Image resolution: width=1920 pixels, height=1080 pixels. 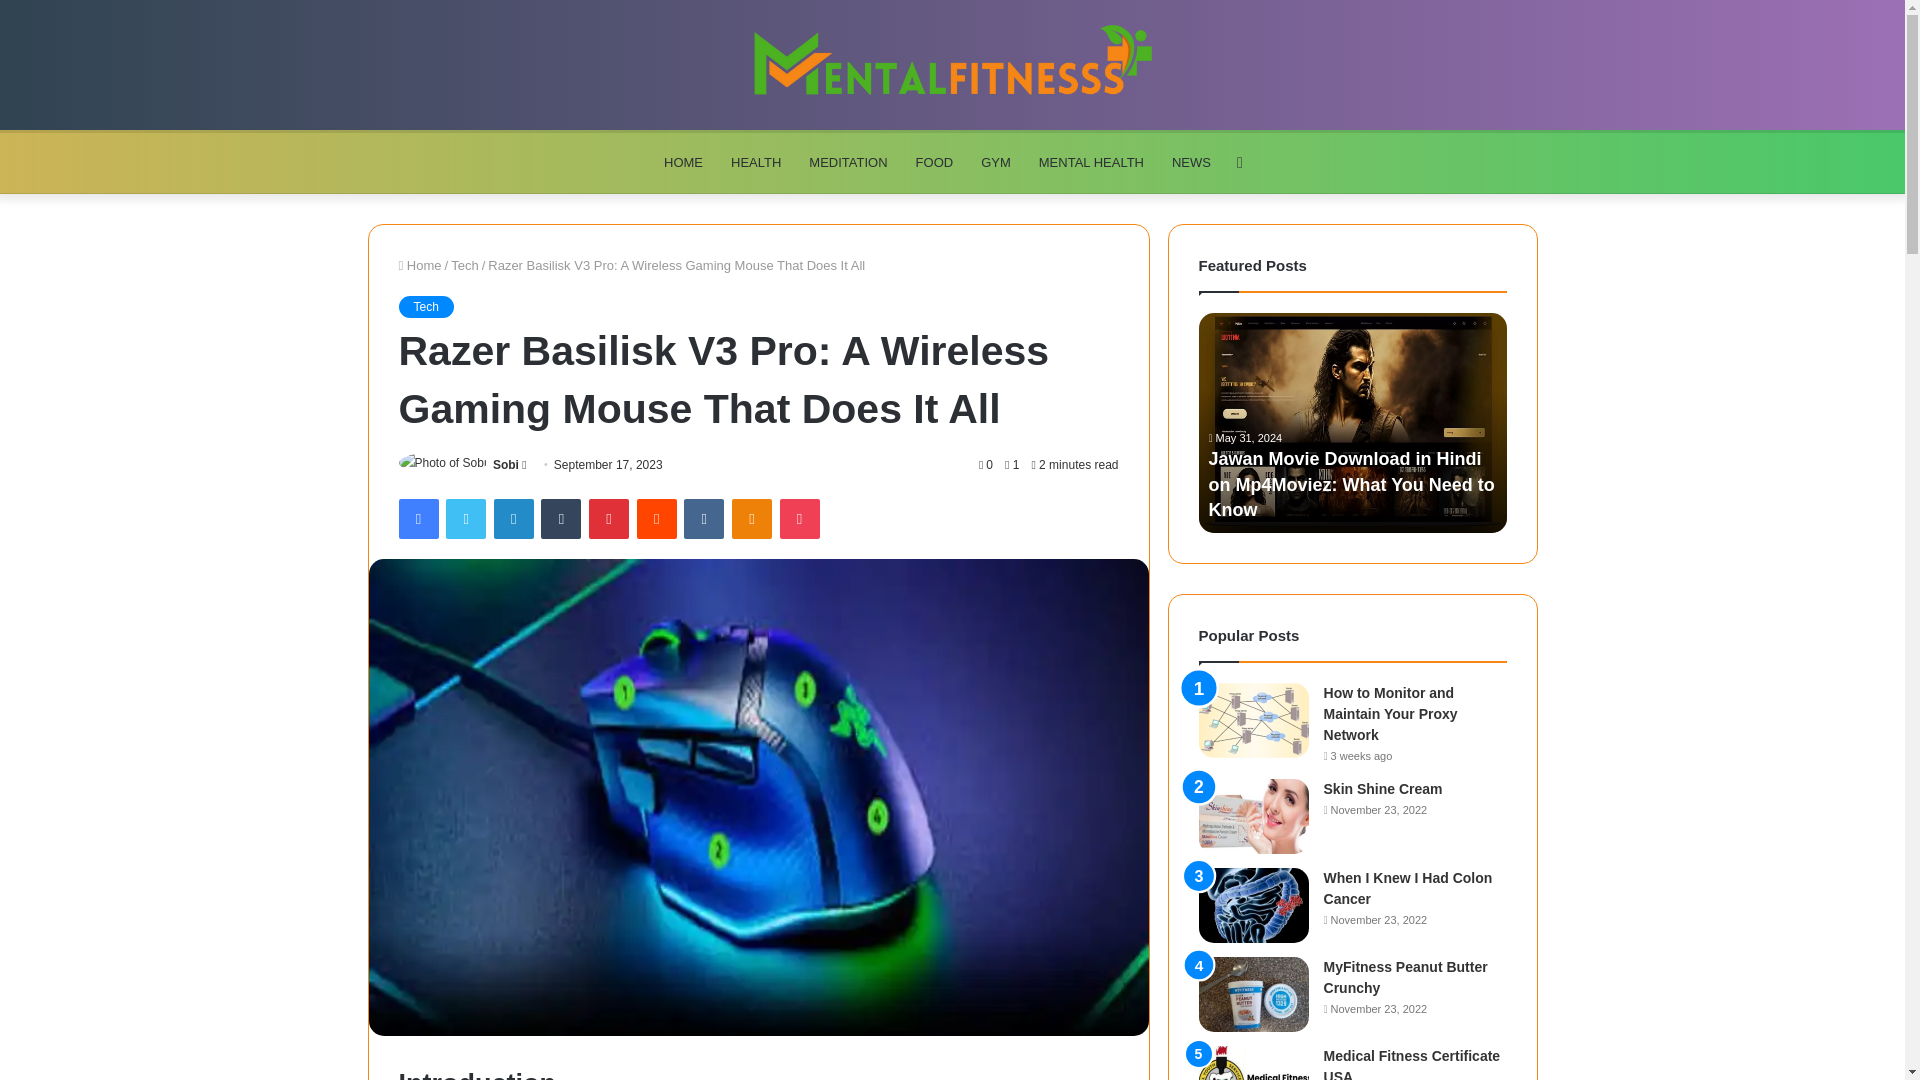 I want to click on Twitter, so click(x=465, y=518).